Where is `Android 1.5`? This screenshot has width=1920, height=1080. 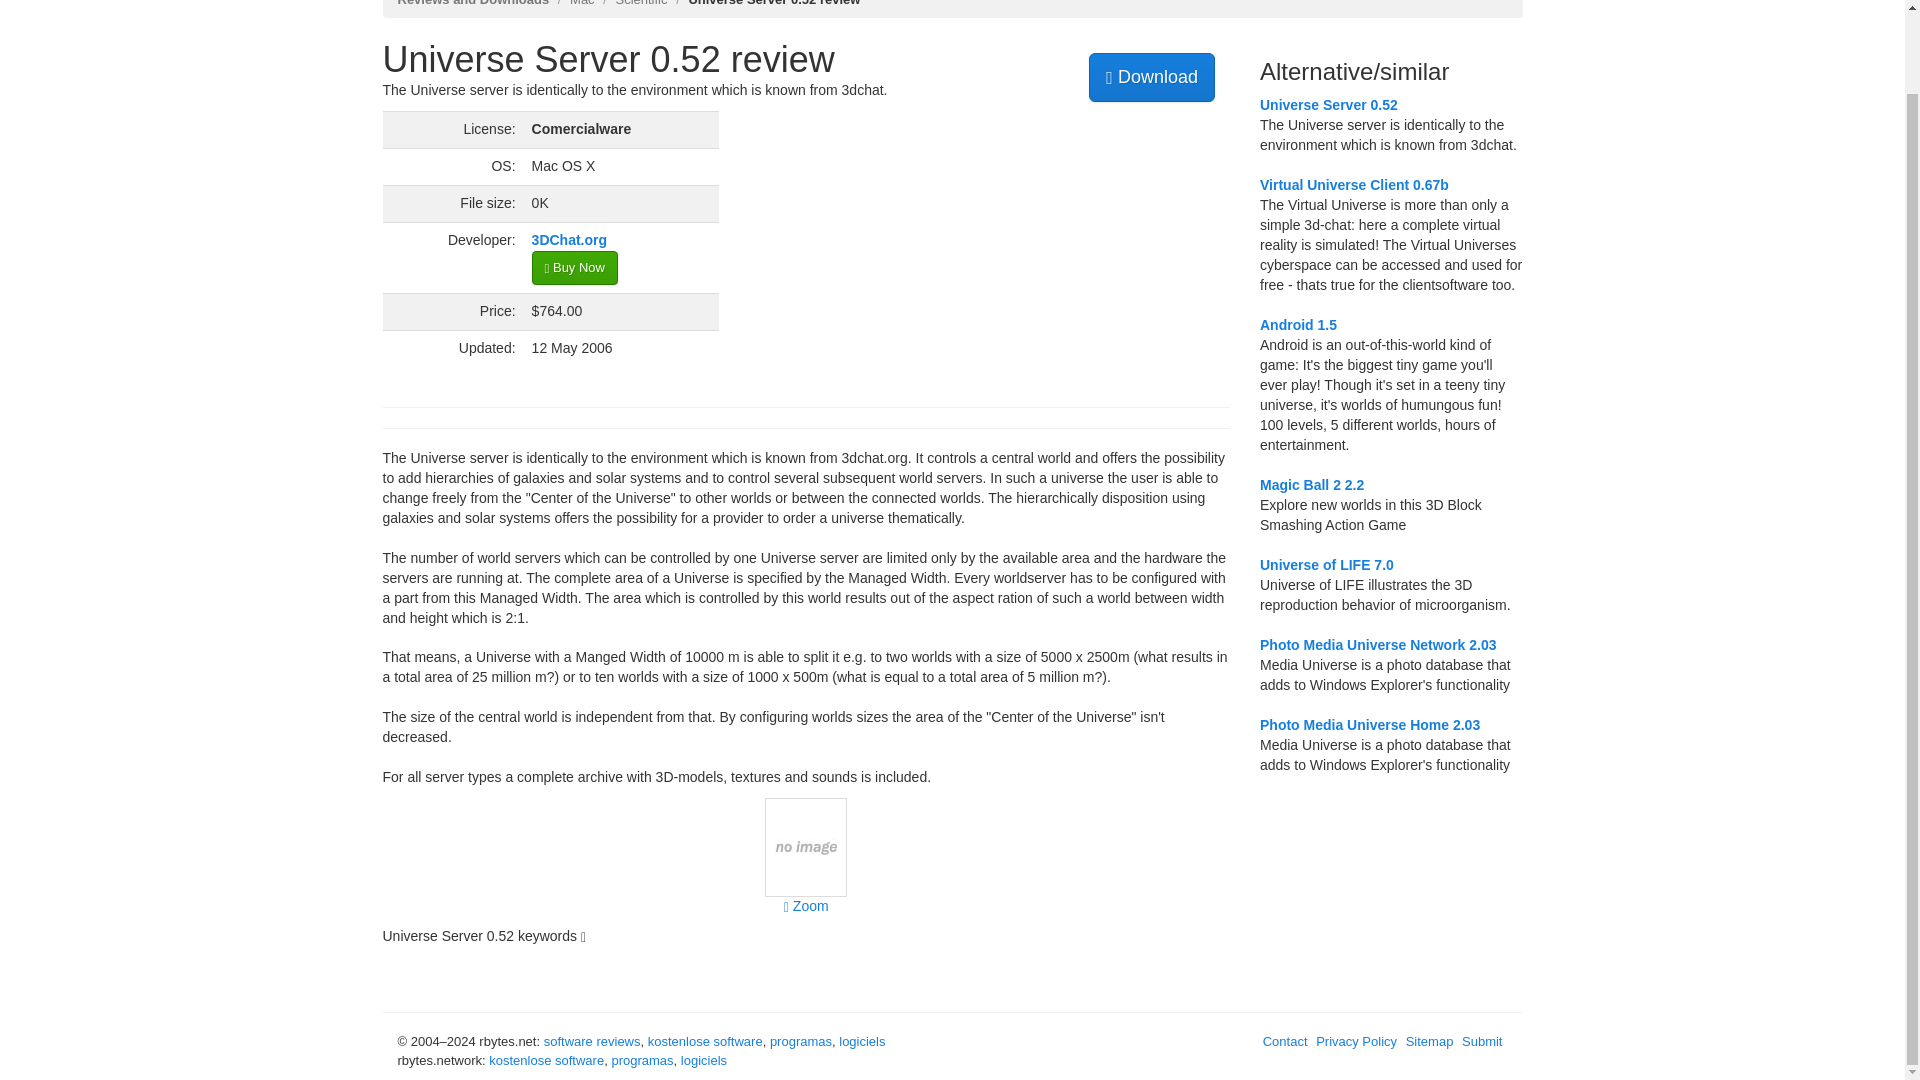 Android 1.5 is located at coordinates (1298, 324).